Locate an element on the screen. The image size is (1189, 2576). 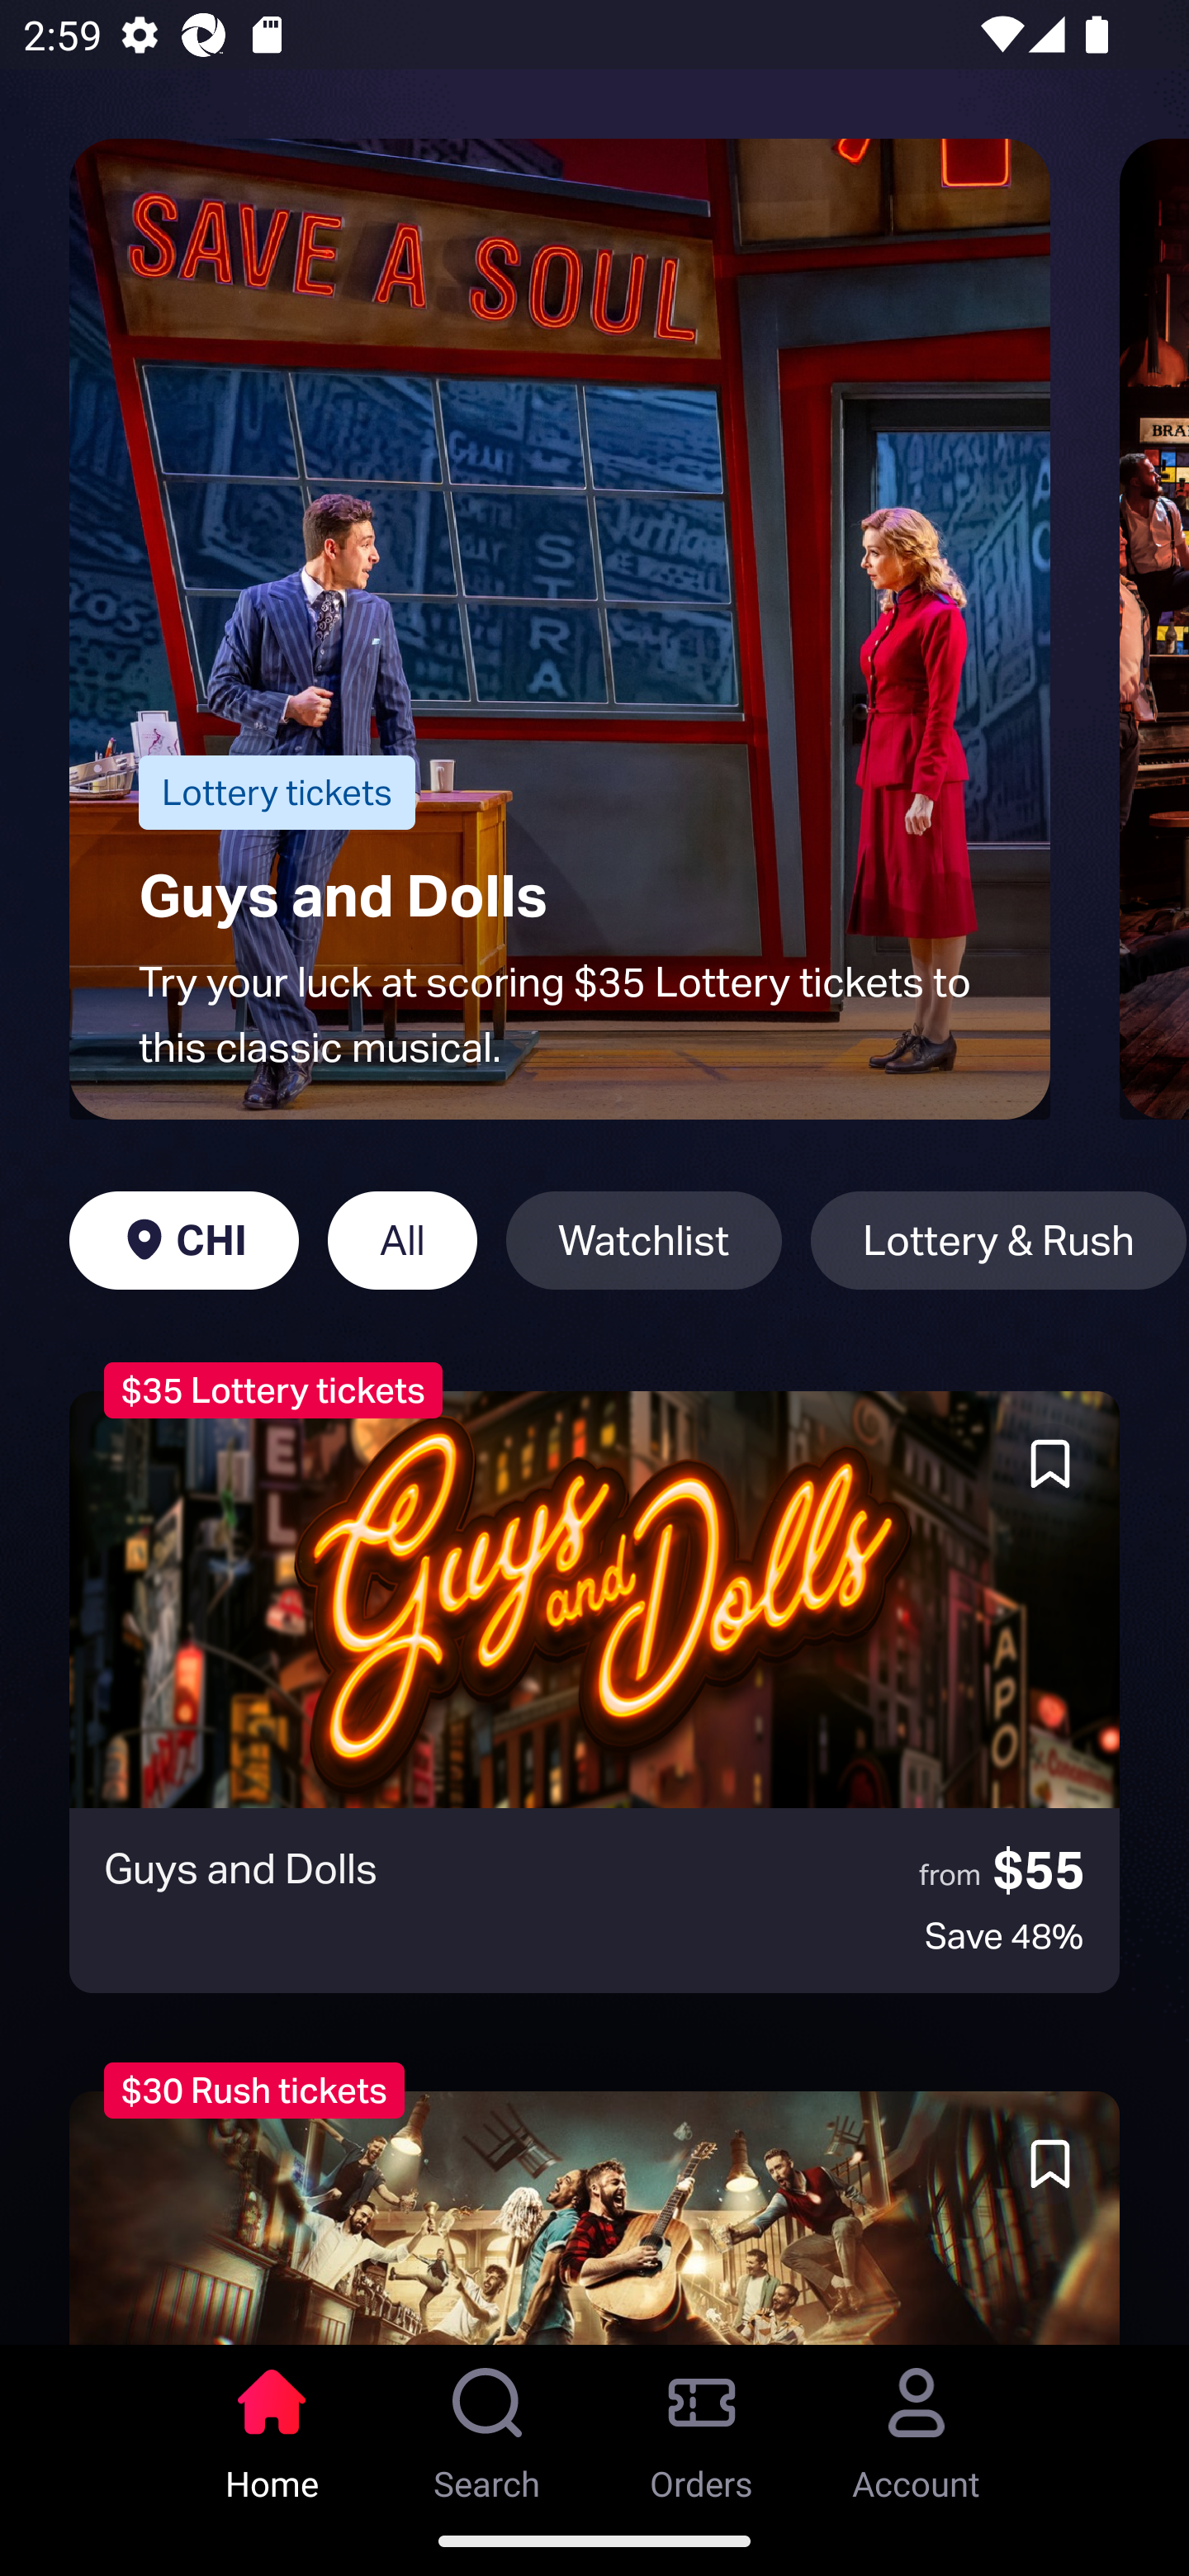
Account is located at coordinates (917, 2425).